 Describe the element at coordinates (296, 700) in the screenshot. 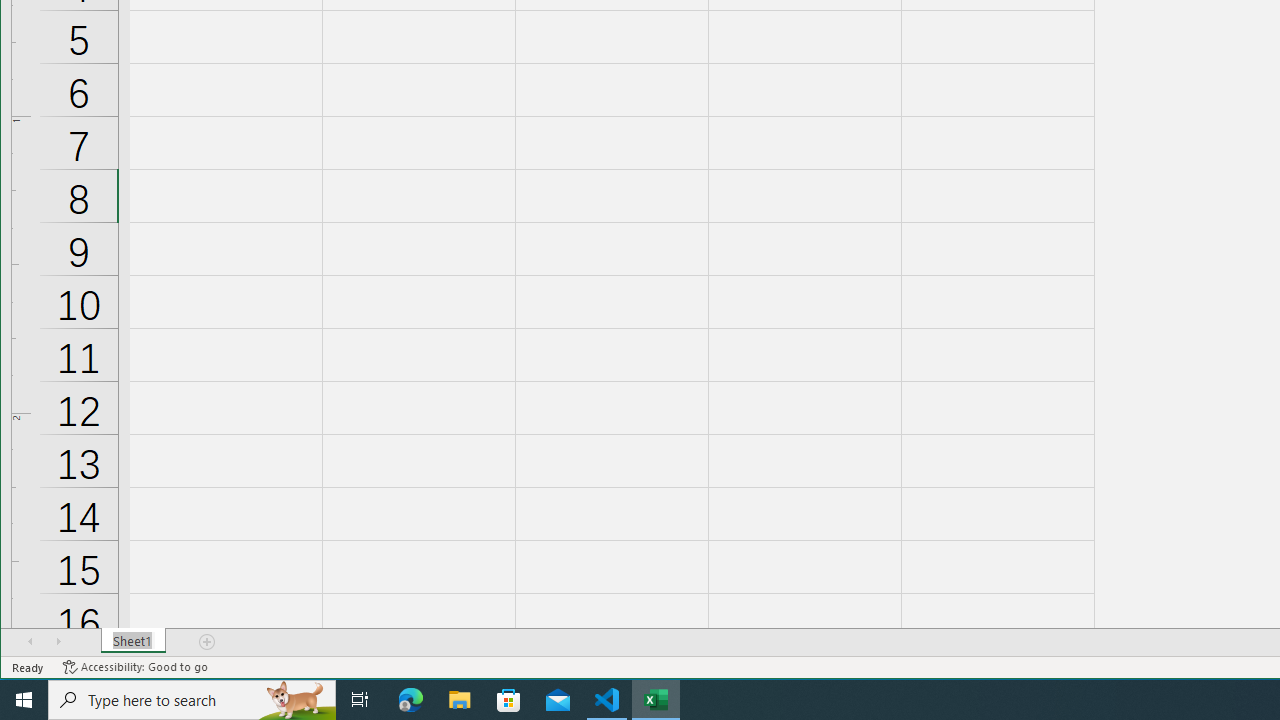

I see `Search highlights icon opens search home window` at that location.